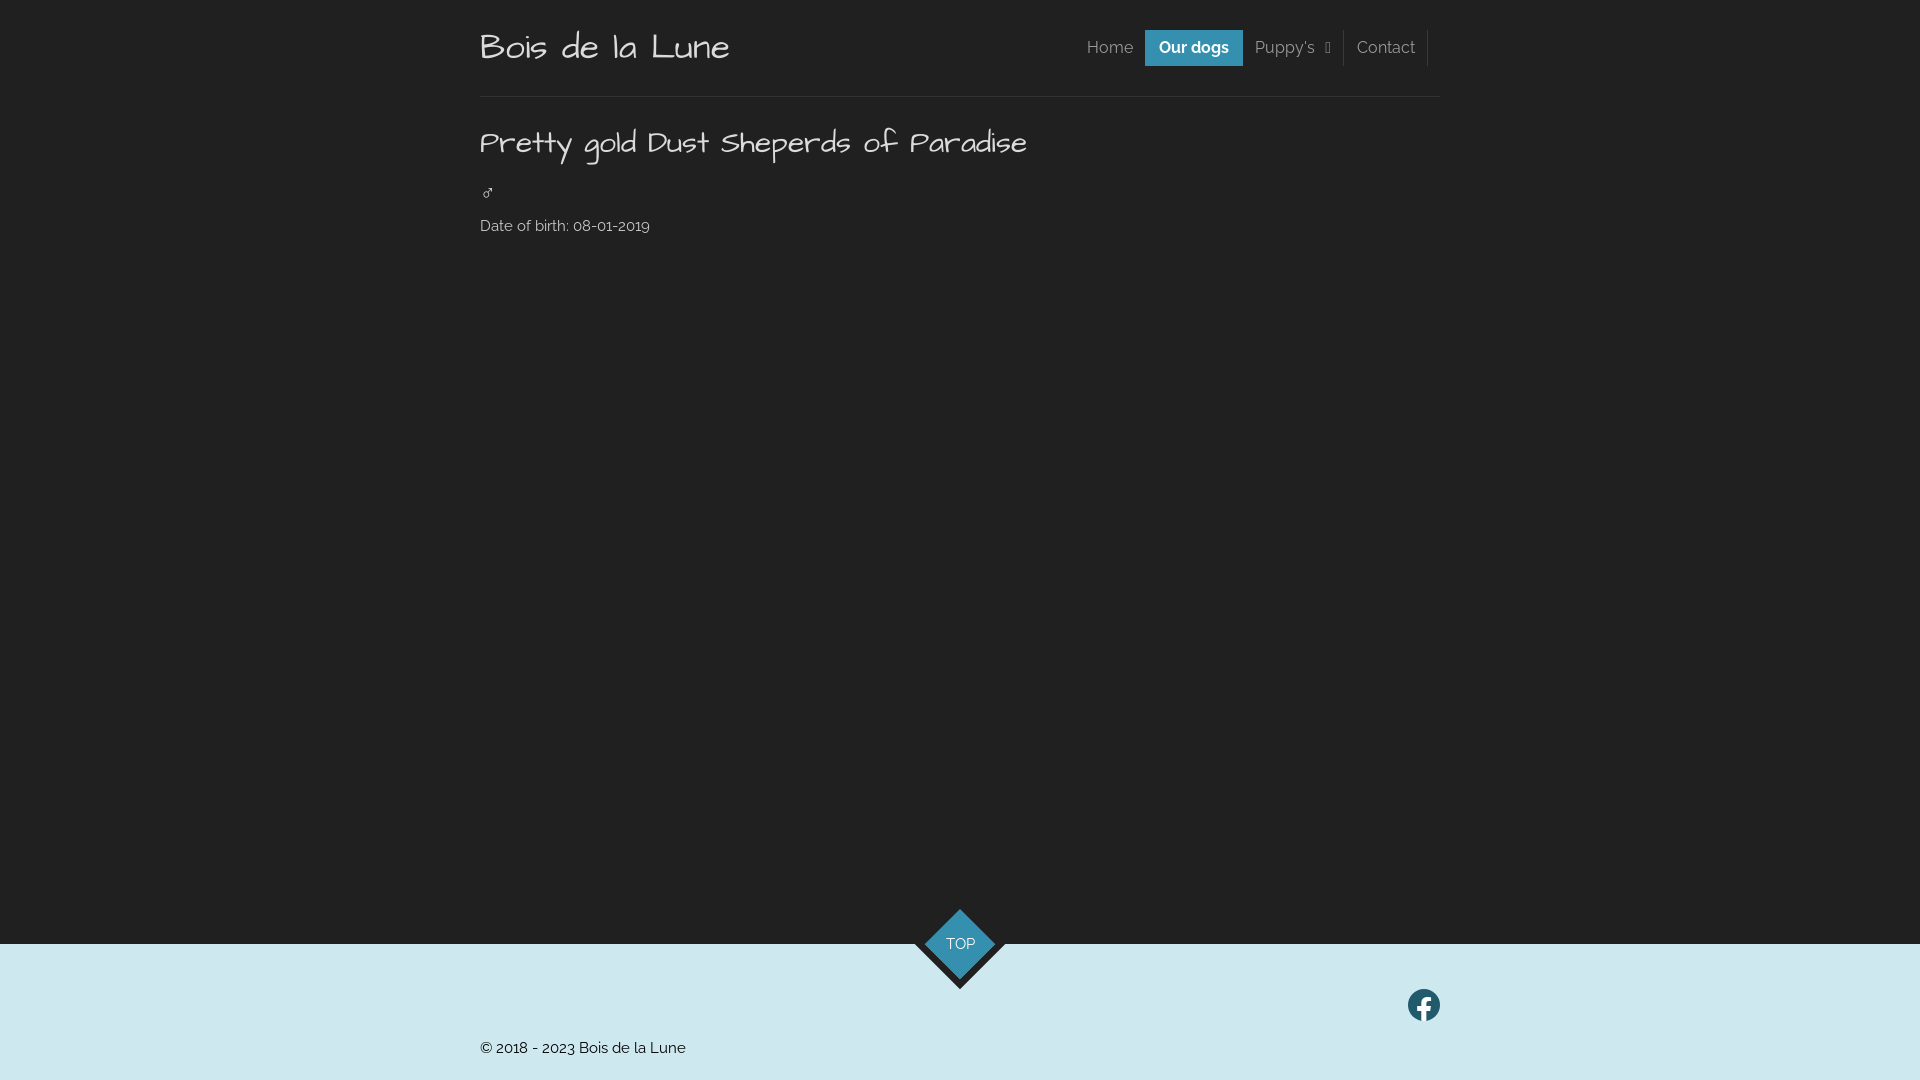  What do you see at coordinates (1293, 48) in the screenshot?
I see `Puppy's` at bounding box center [1293, 48].